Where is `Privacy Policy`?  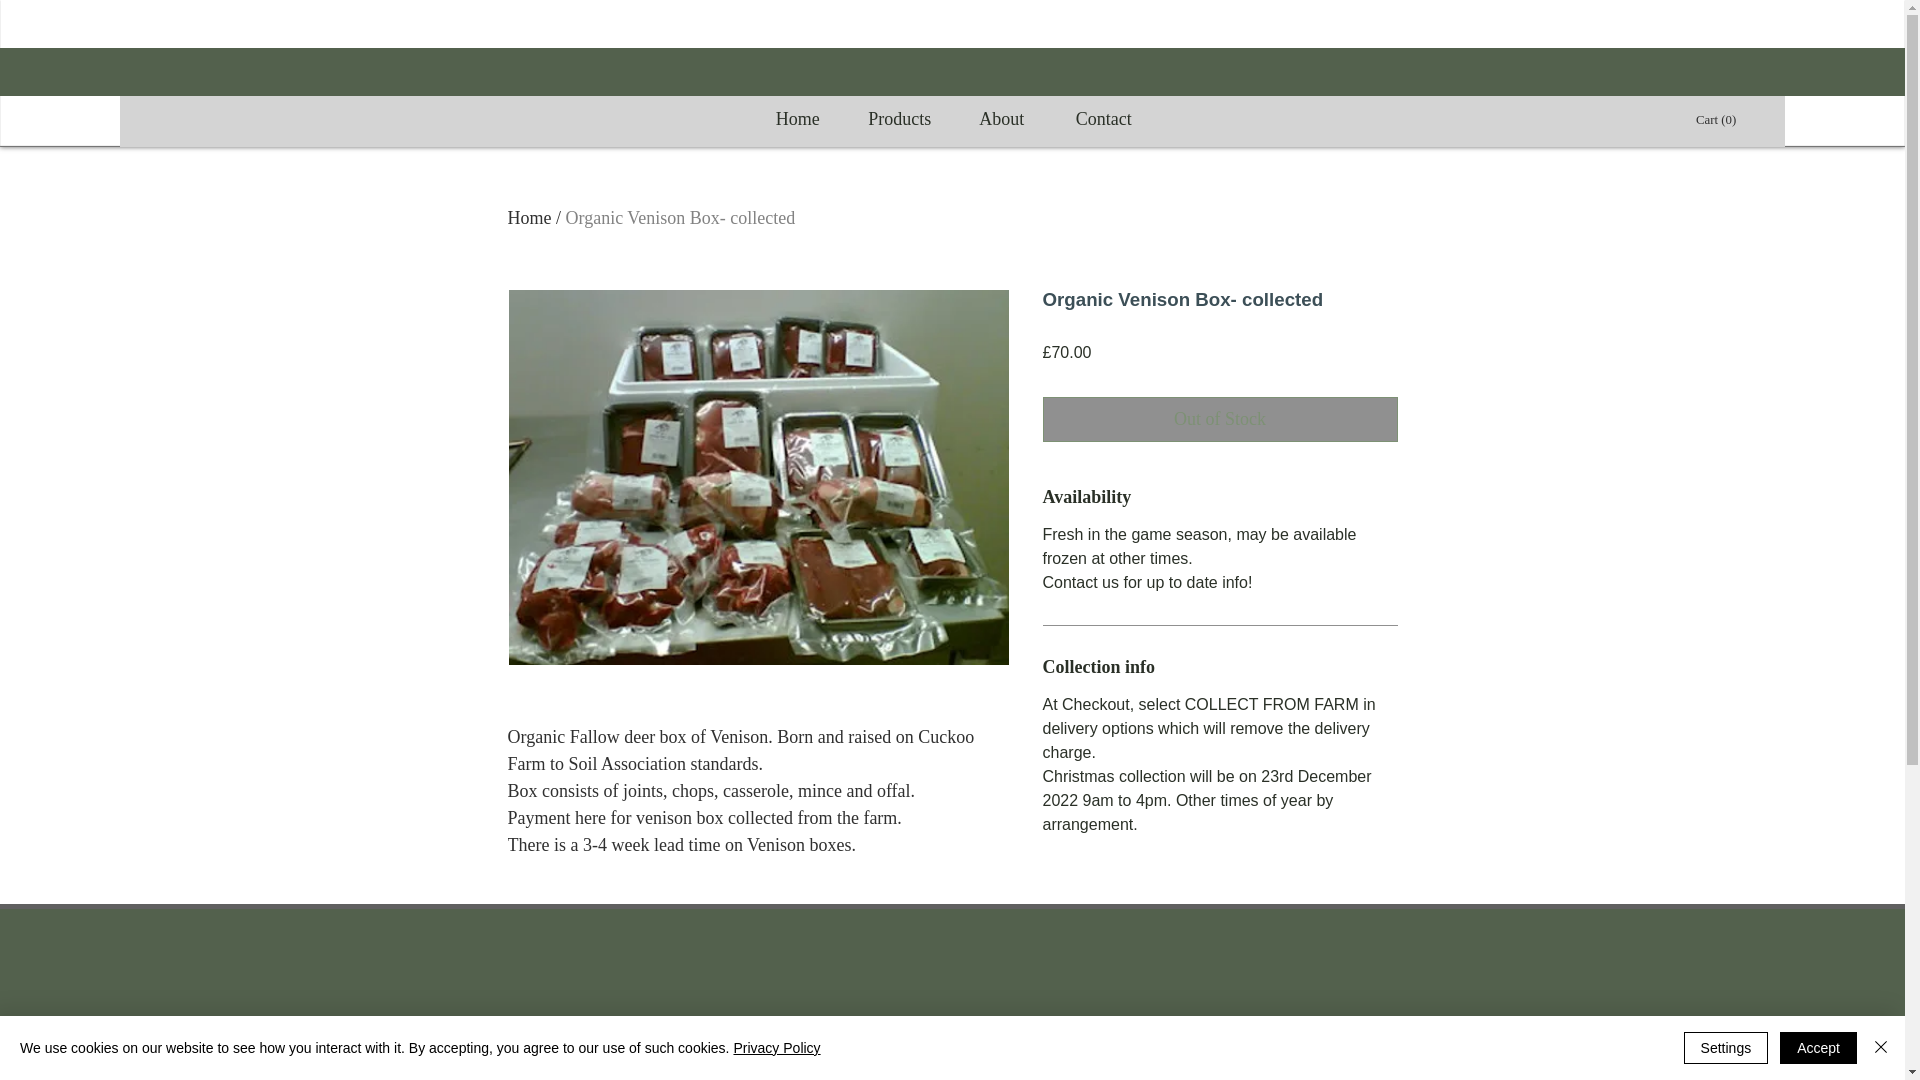
Privacy Policy is located at coordinates (776, 1048).